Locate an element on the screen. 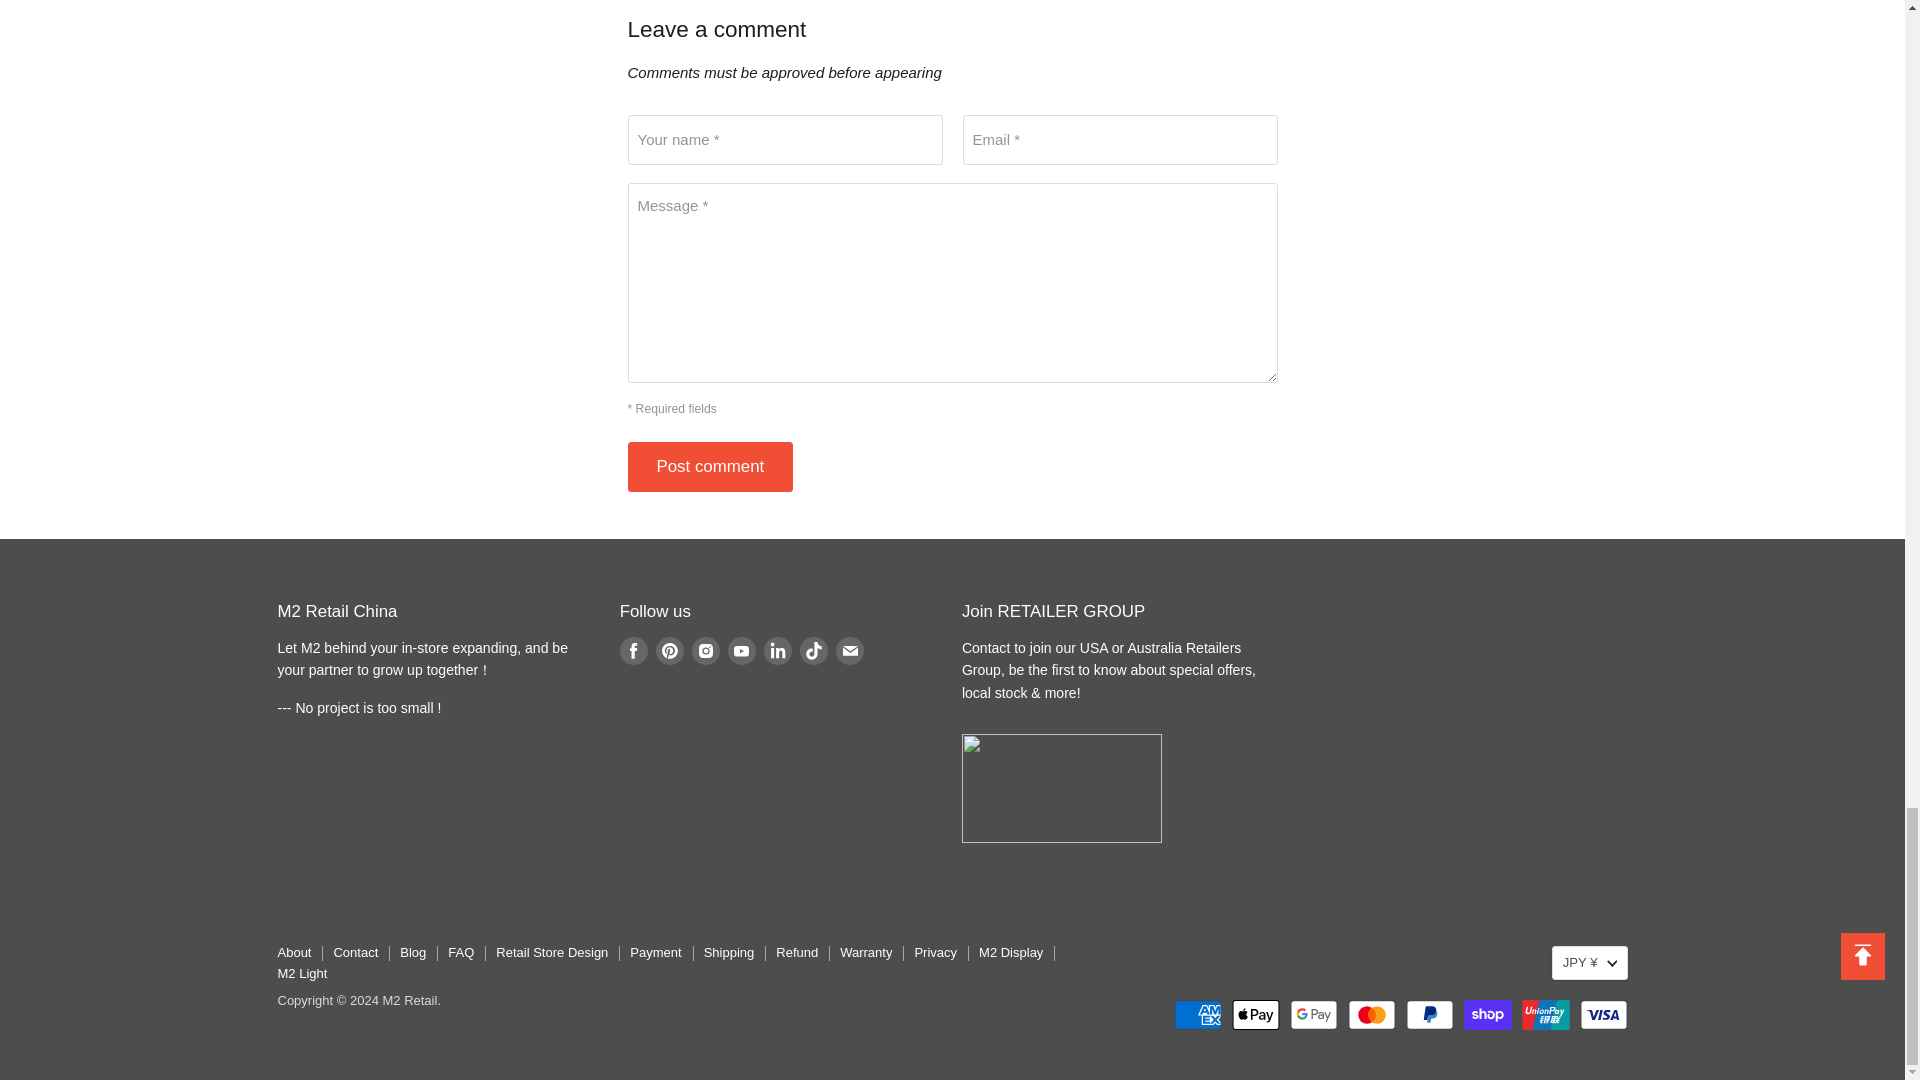  Mastercard is located at coordinates (1371, 1015).